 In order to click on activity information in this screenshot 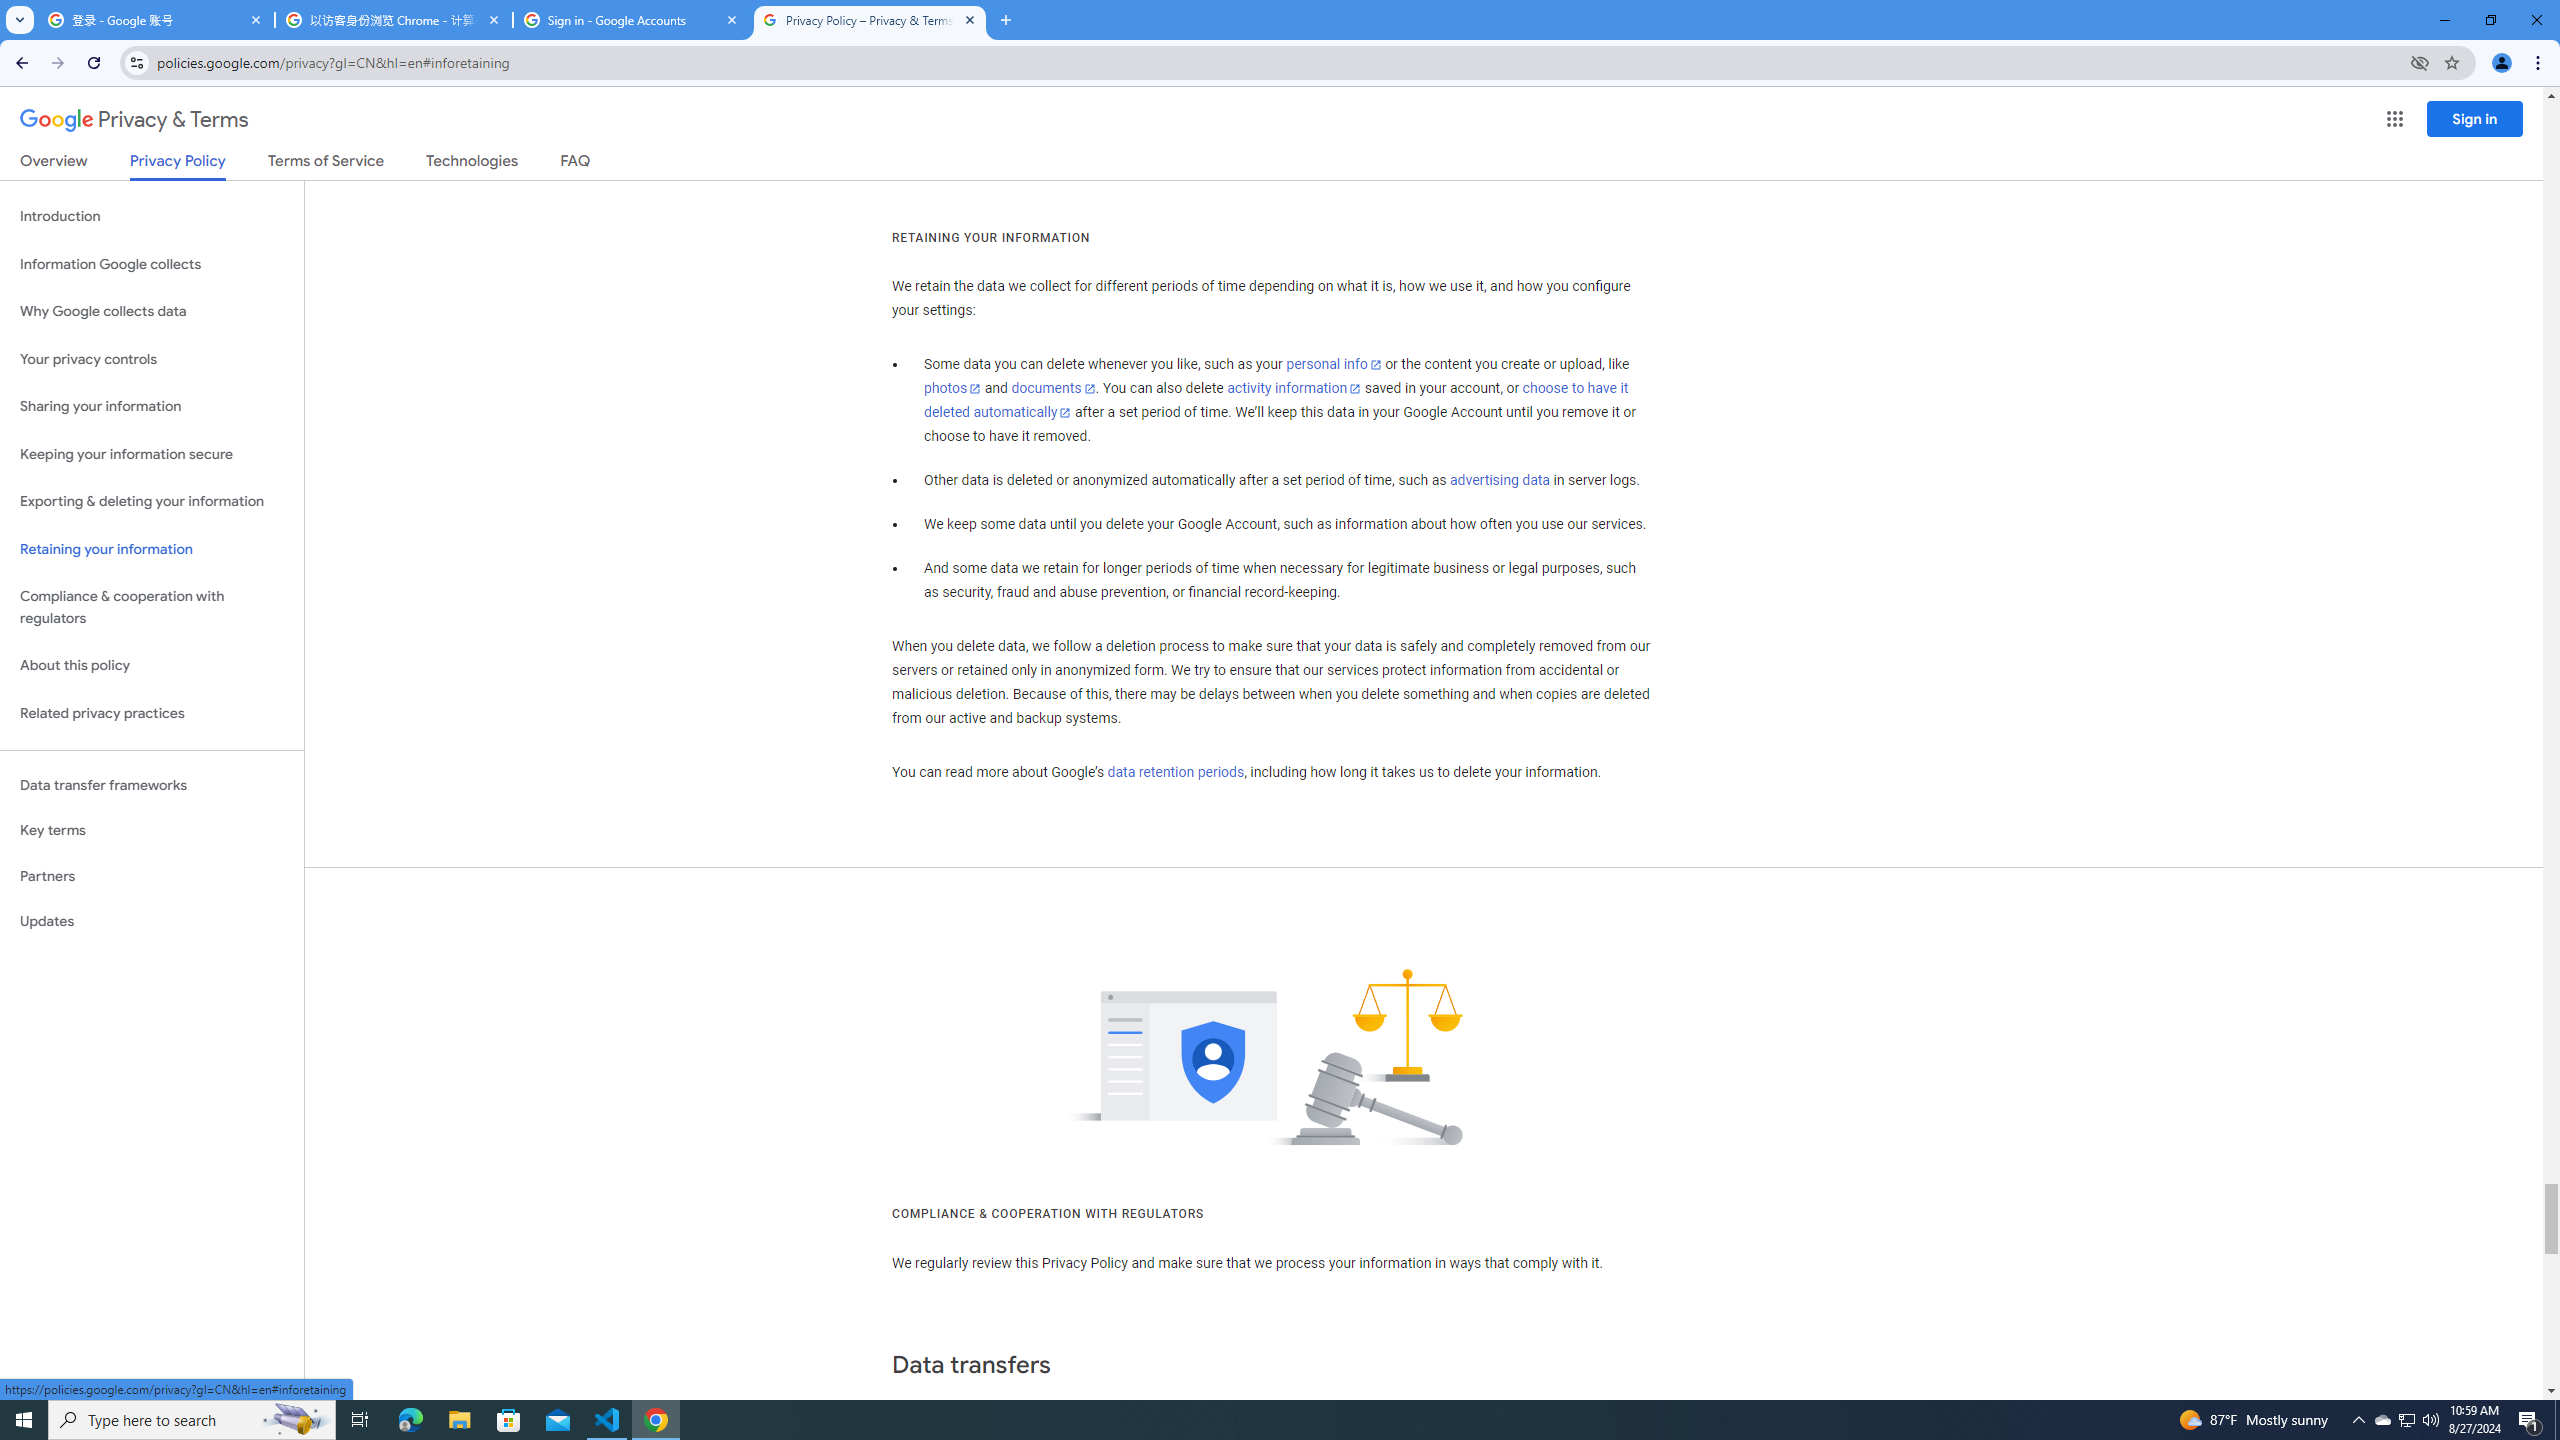, I will do `click(1294, 388)`.